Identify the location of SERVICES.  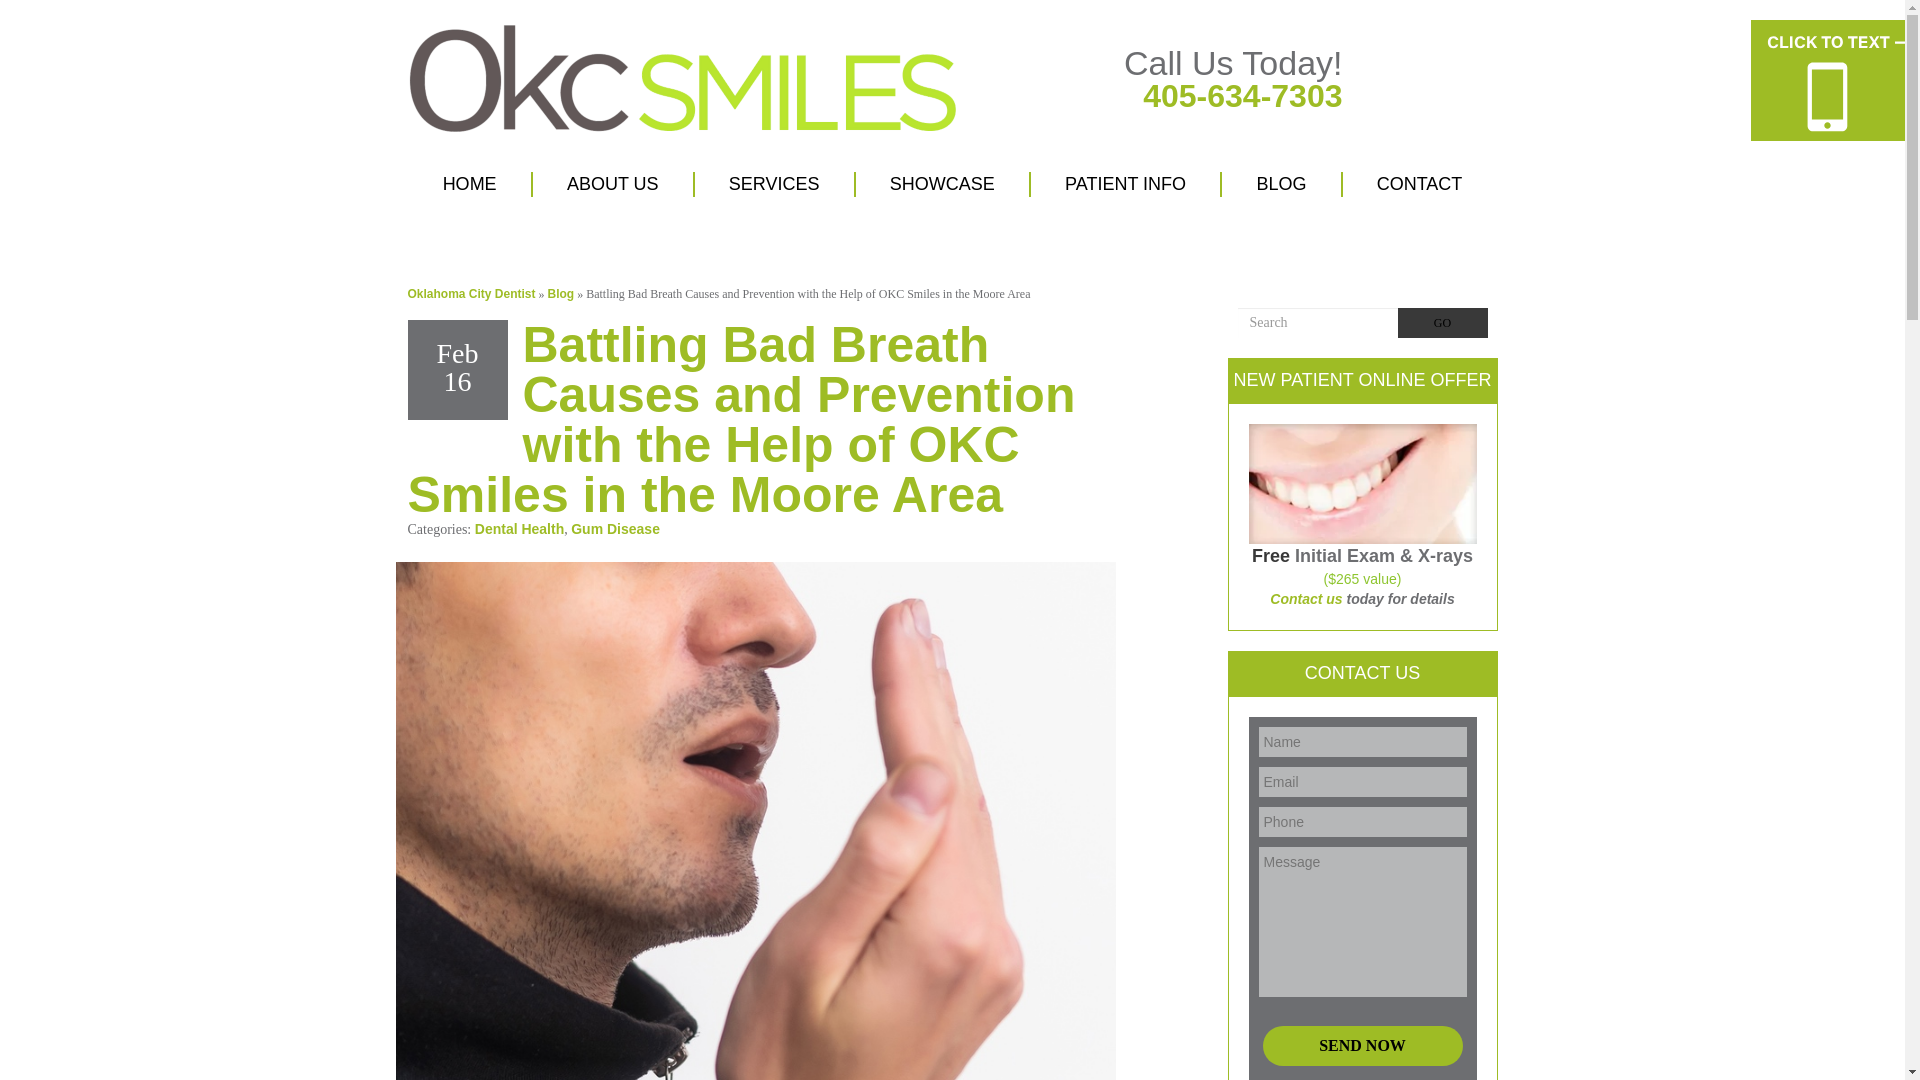
(774, 184).